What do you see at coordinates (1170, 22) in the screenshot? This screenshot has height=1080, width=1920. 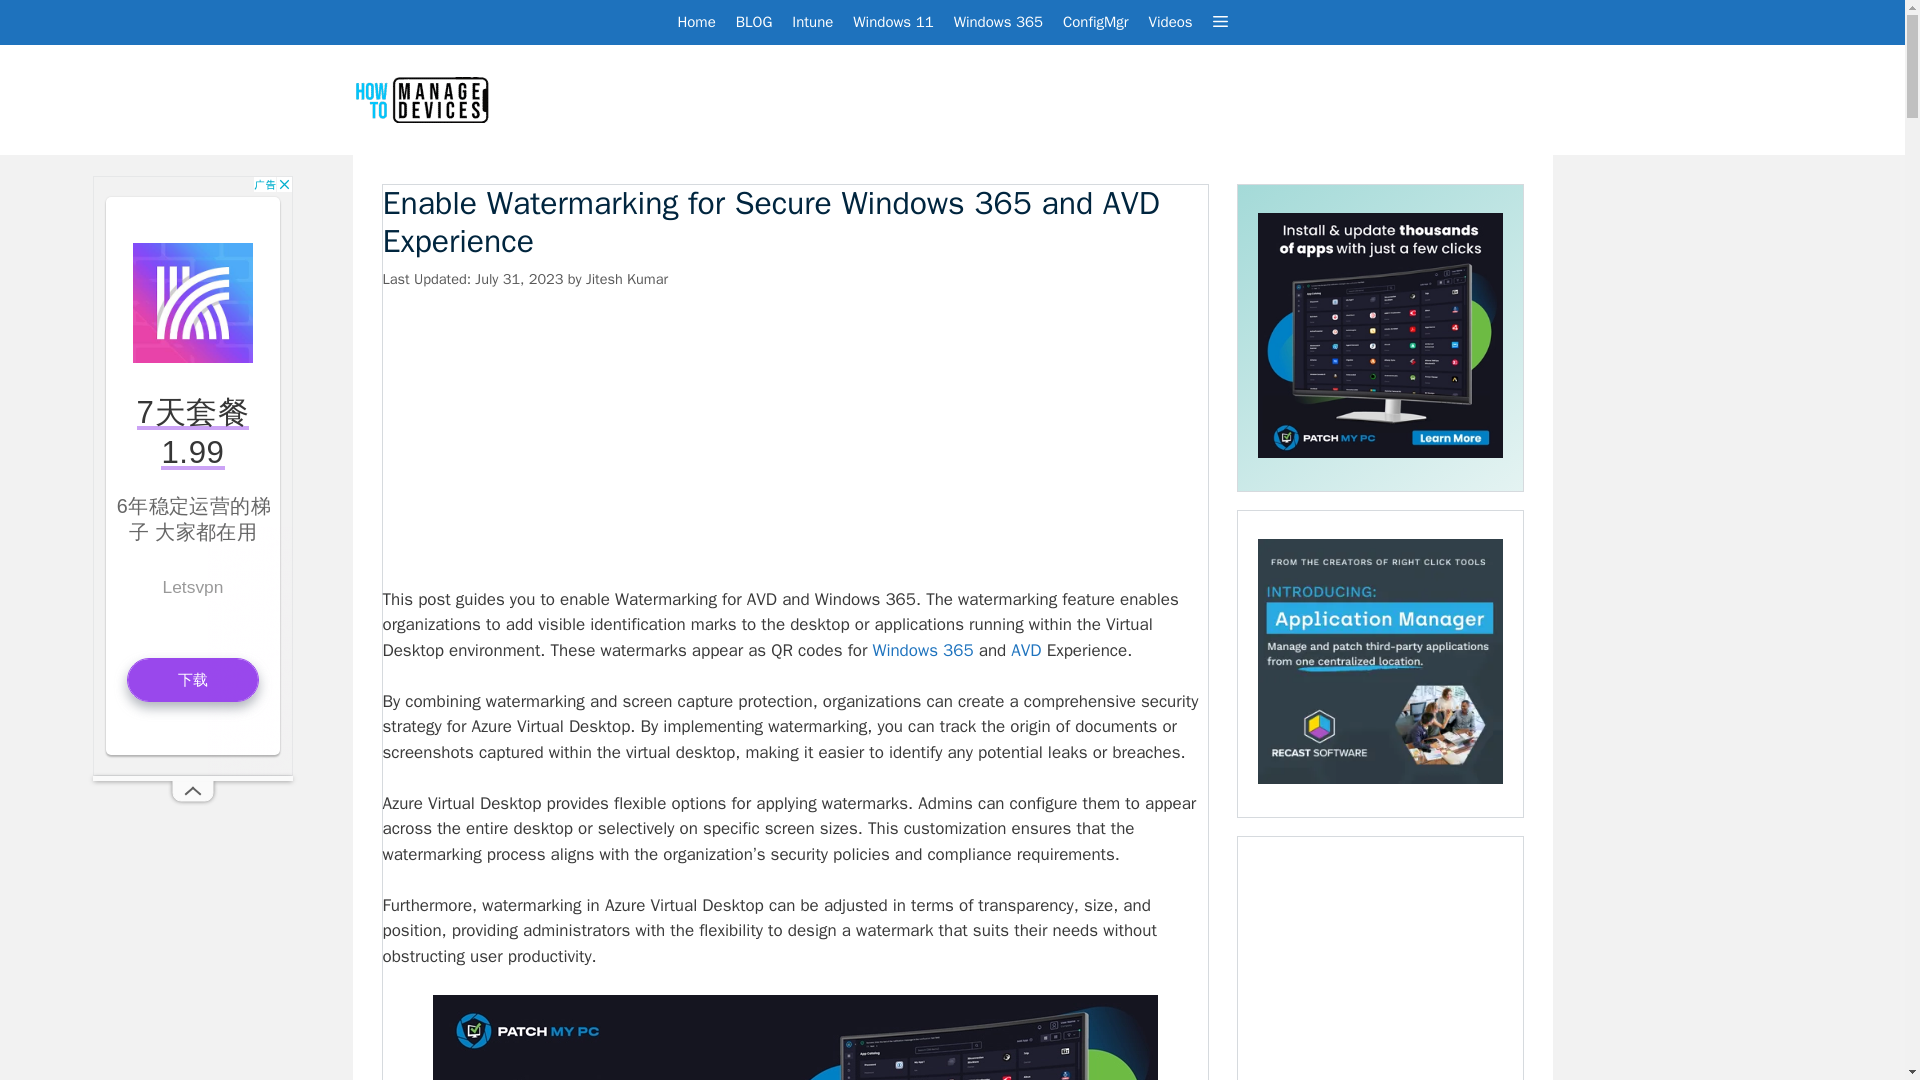 I see `Videos` at bounding box center [1170, 22].